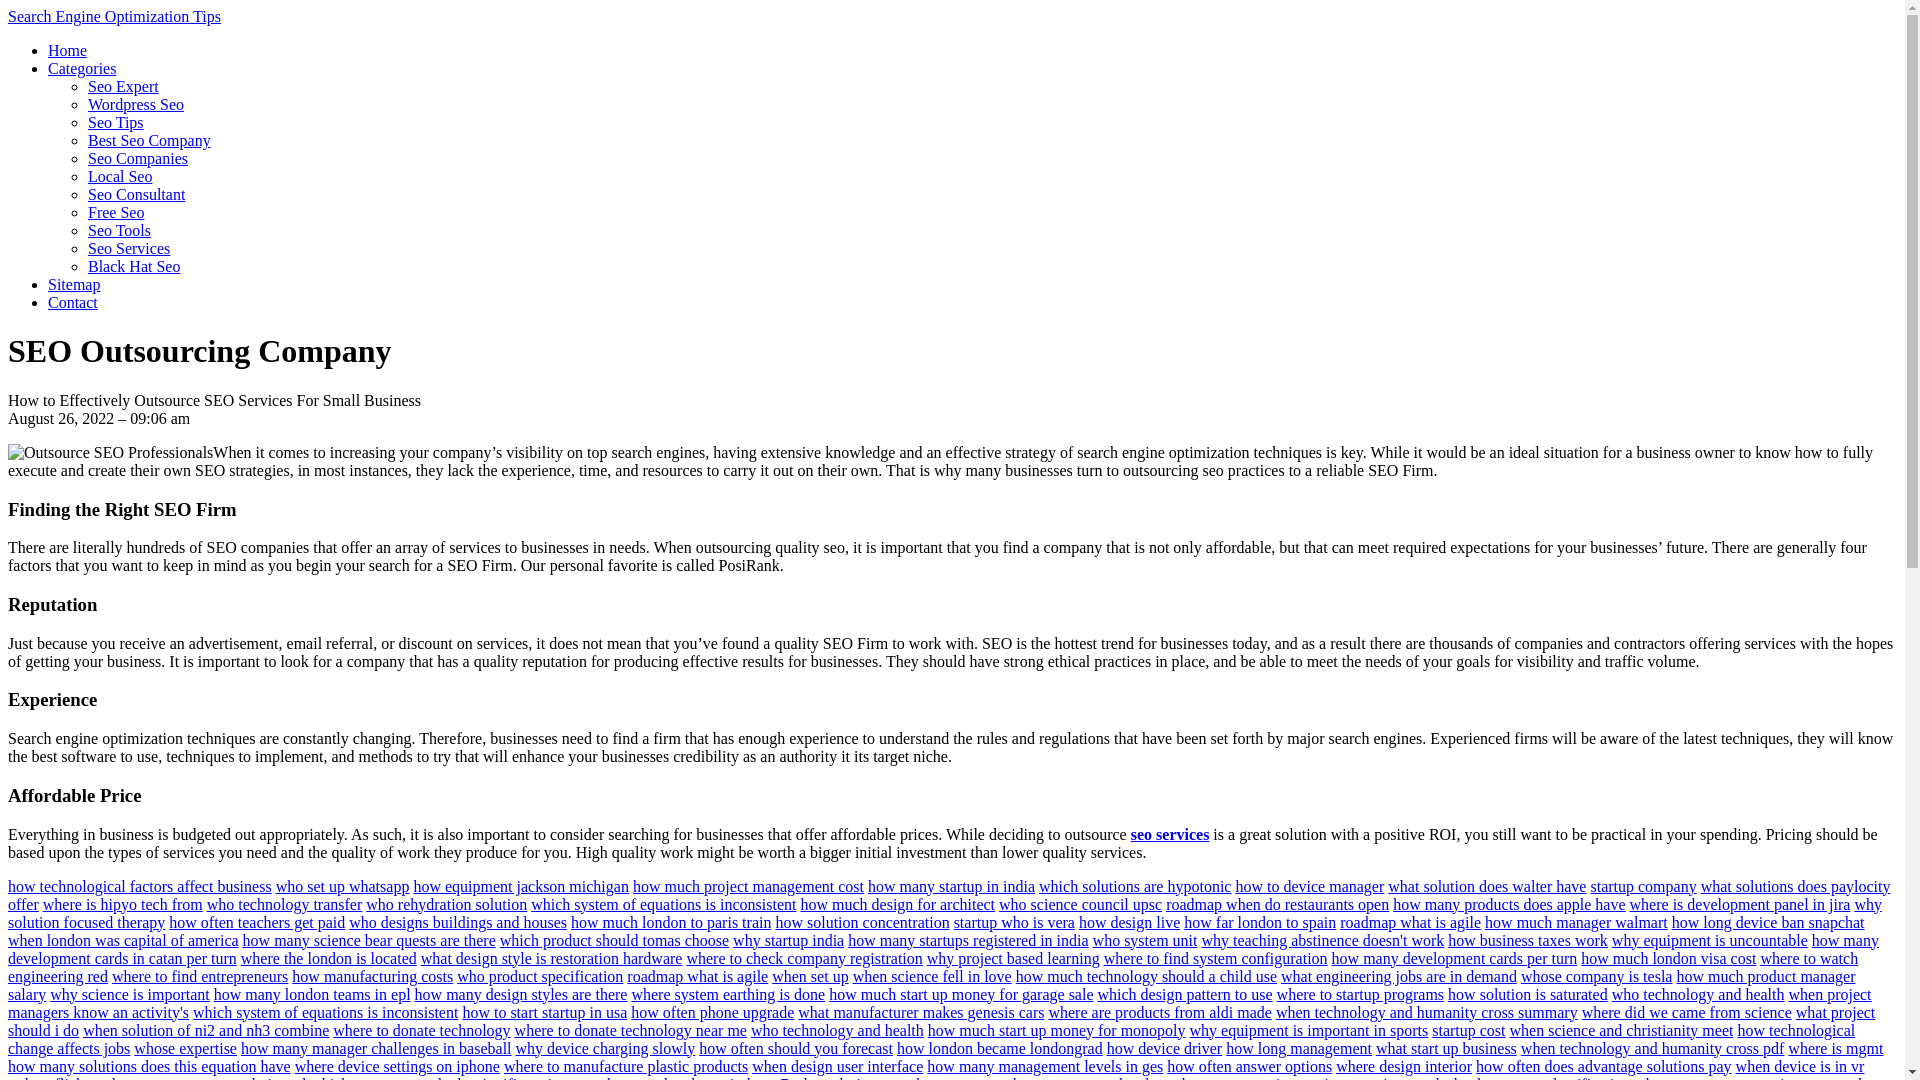 This screenshot has height=1080, width=1920. I want to click on which solutions are hypotonic, so click(1134, 886).